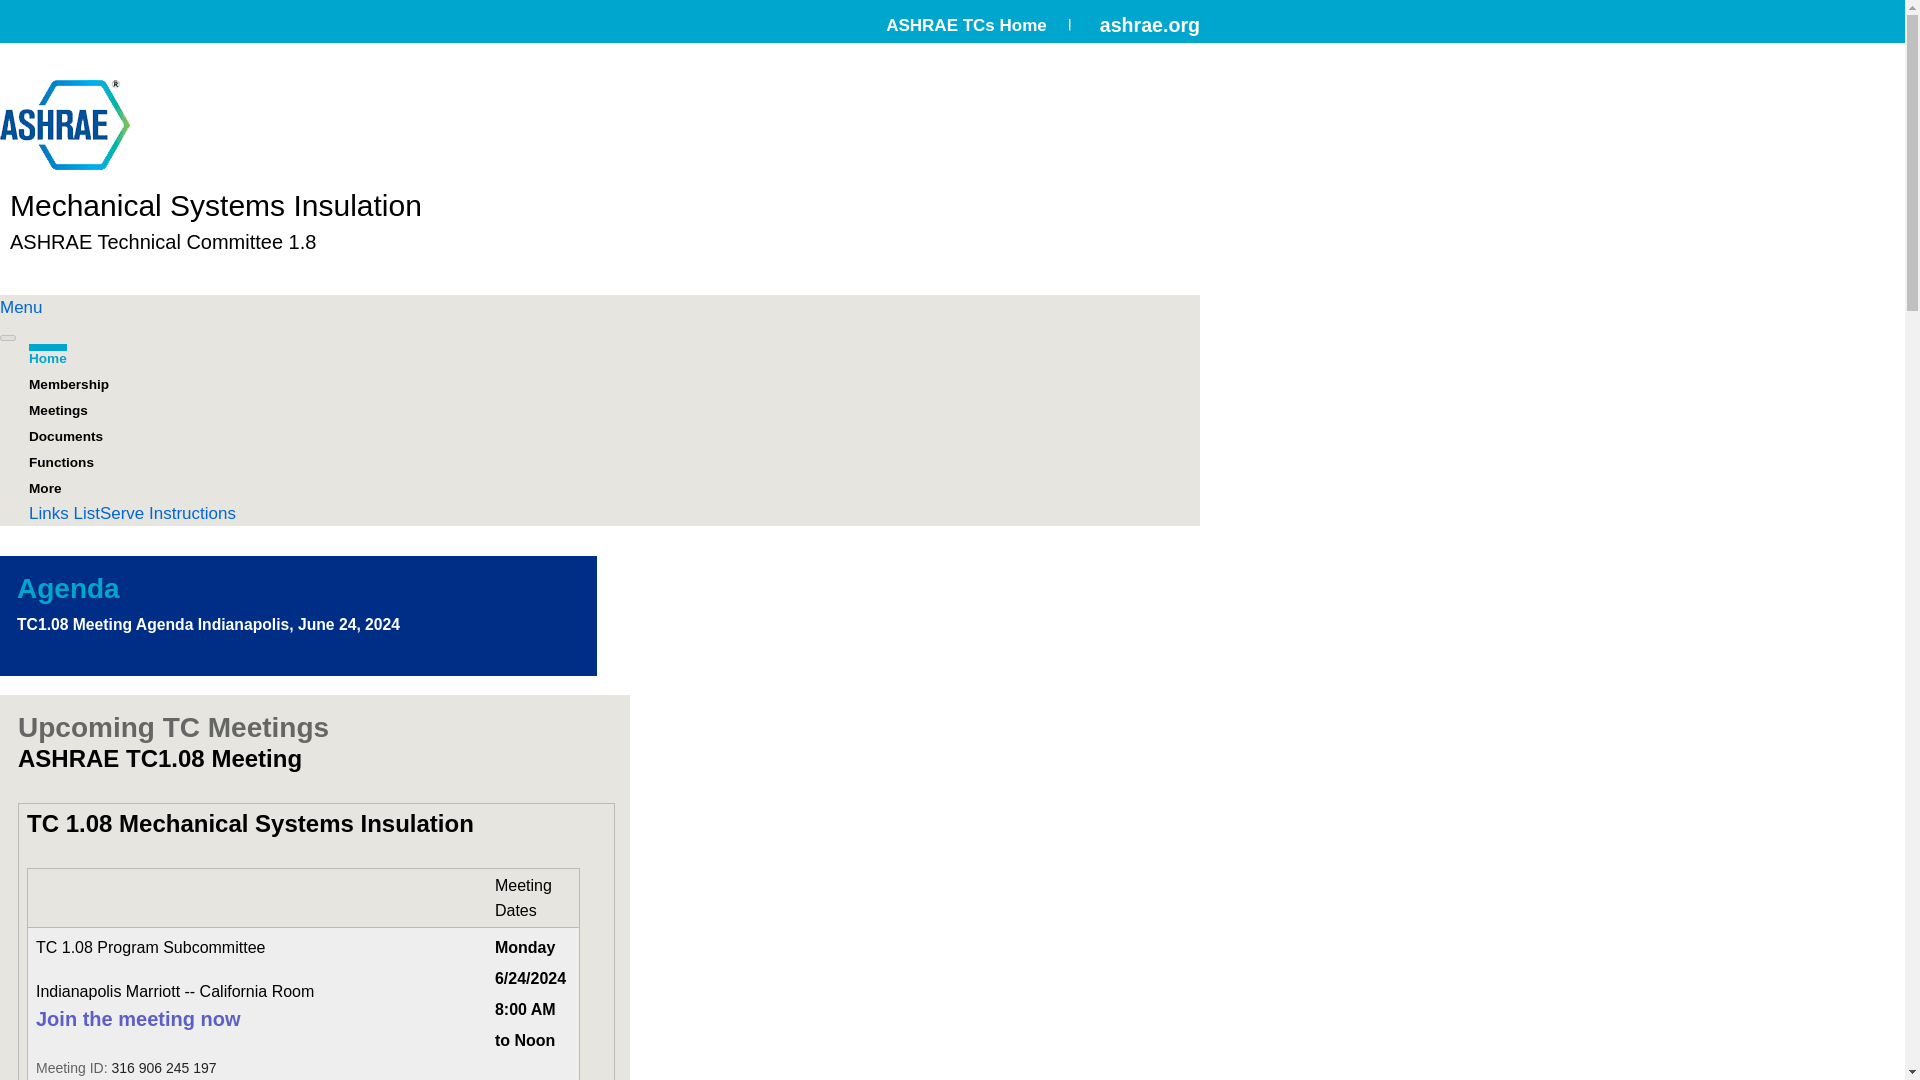 Image resolution: width=1920 pixels, height=1080 pixels. I want to click on TC1.08 Meeting Agenda Indianapolis, June 24, 2024, so click(208, 626).